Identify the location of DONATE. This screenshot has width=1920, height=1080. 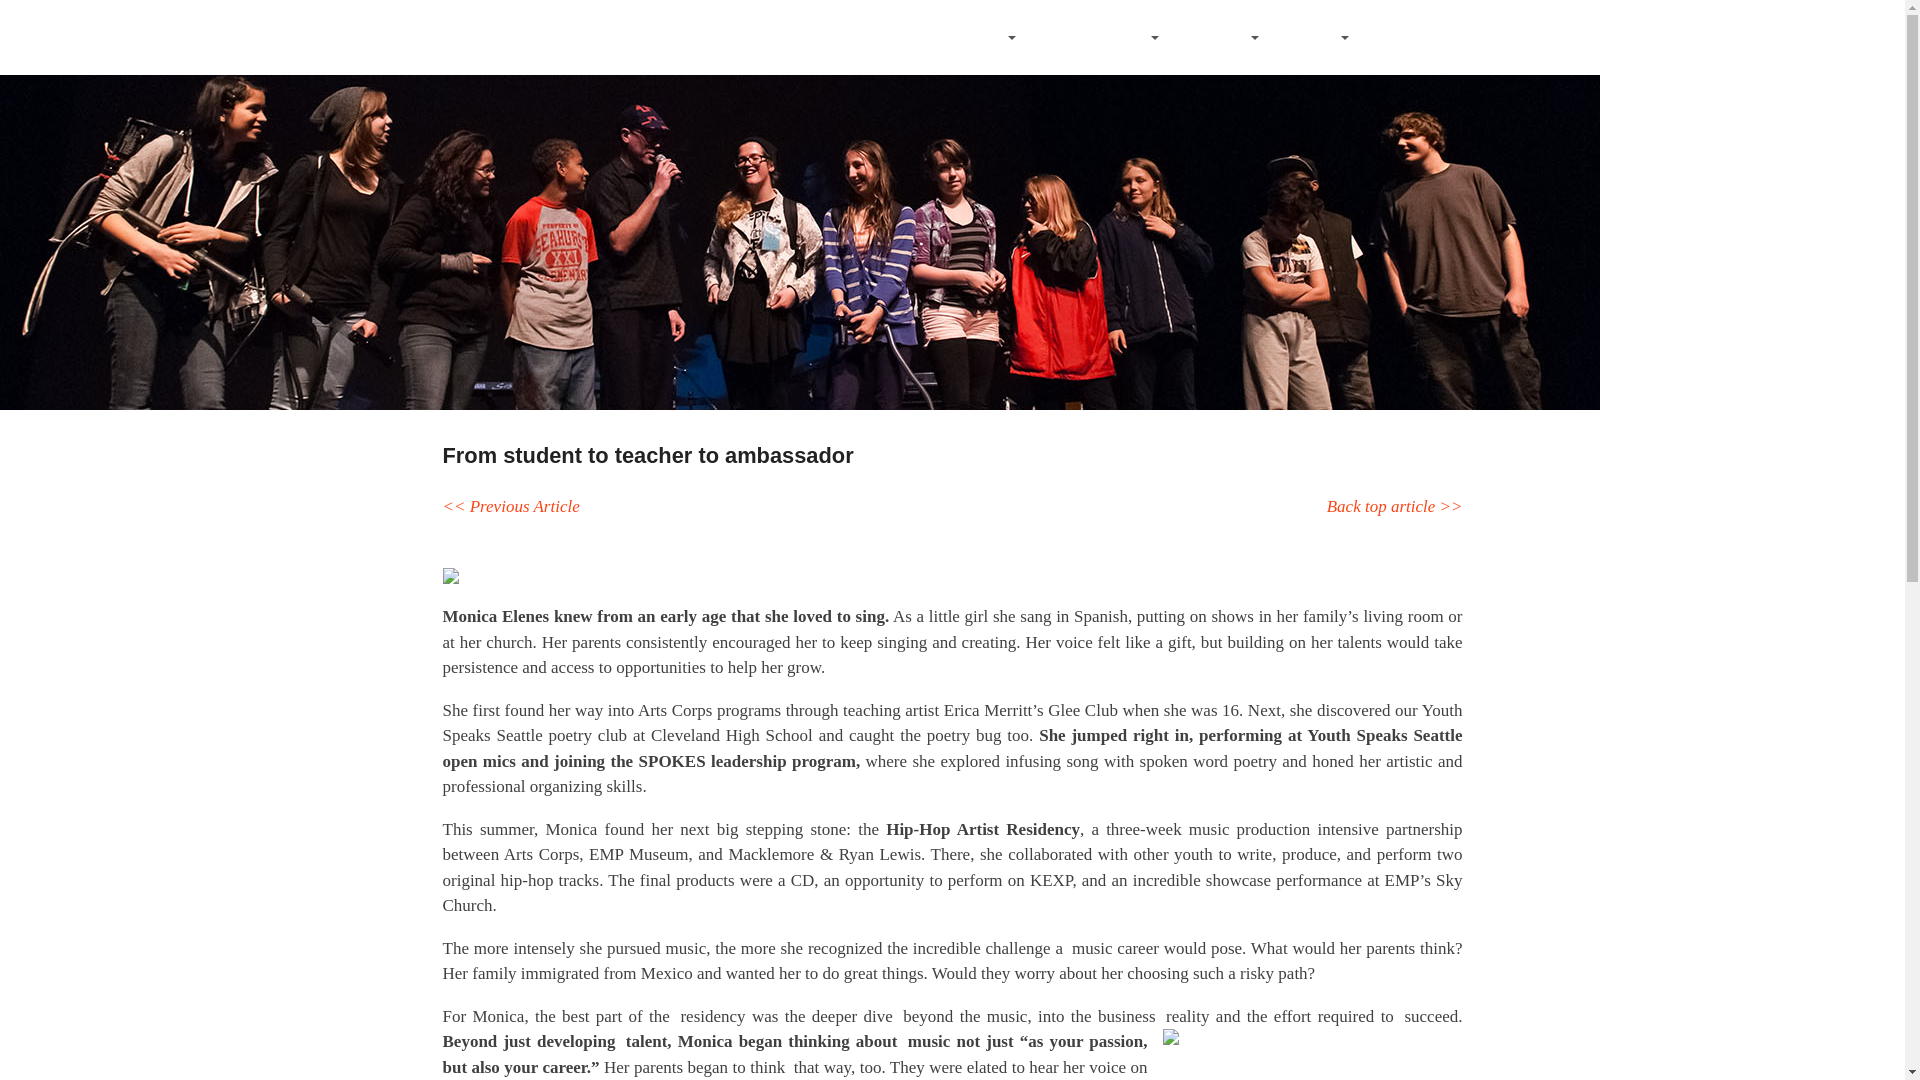
(1404, 38).